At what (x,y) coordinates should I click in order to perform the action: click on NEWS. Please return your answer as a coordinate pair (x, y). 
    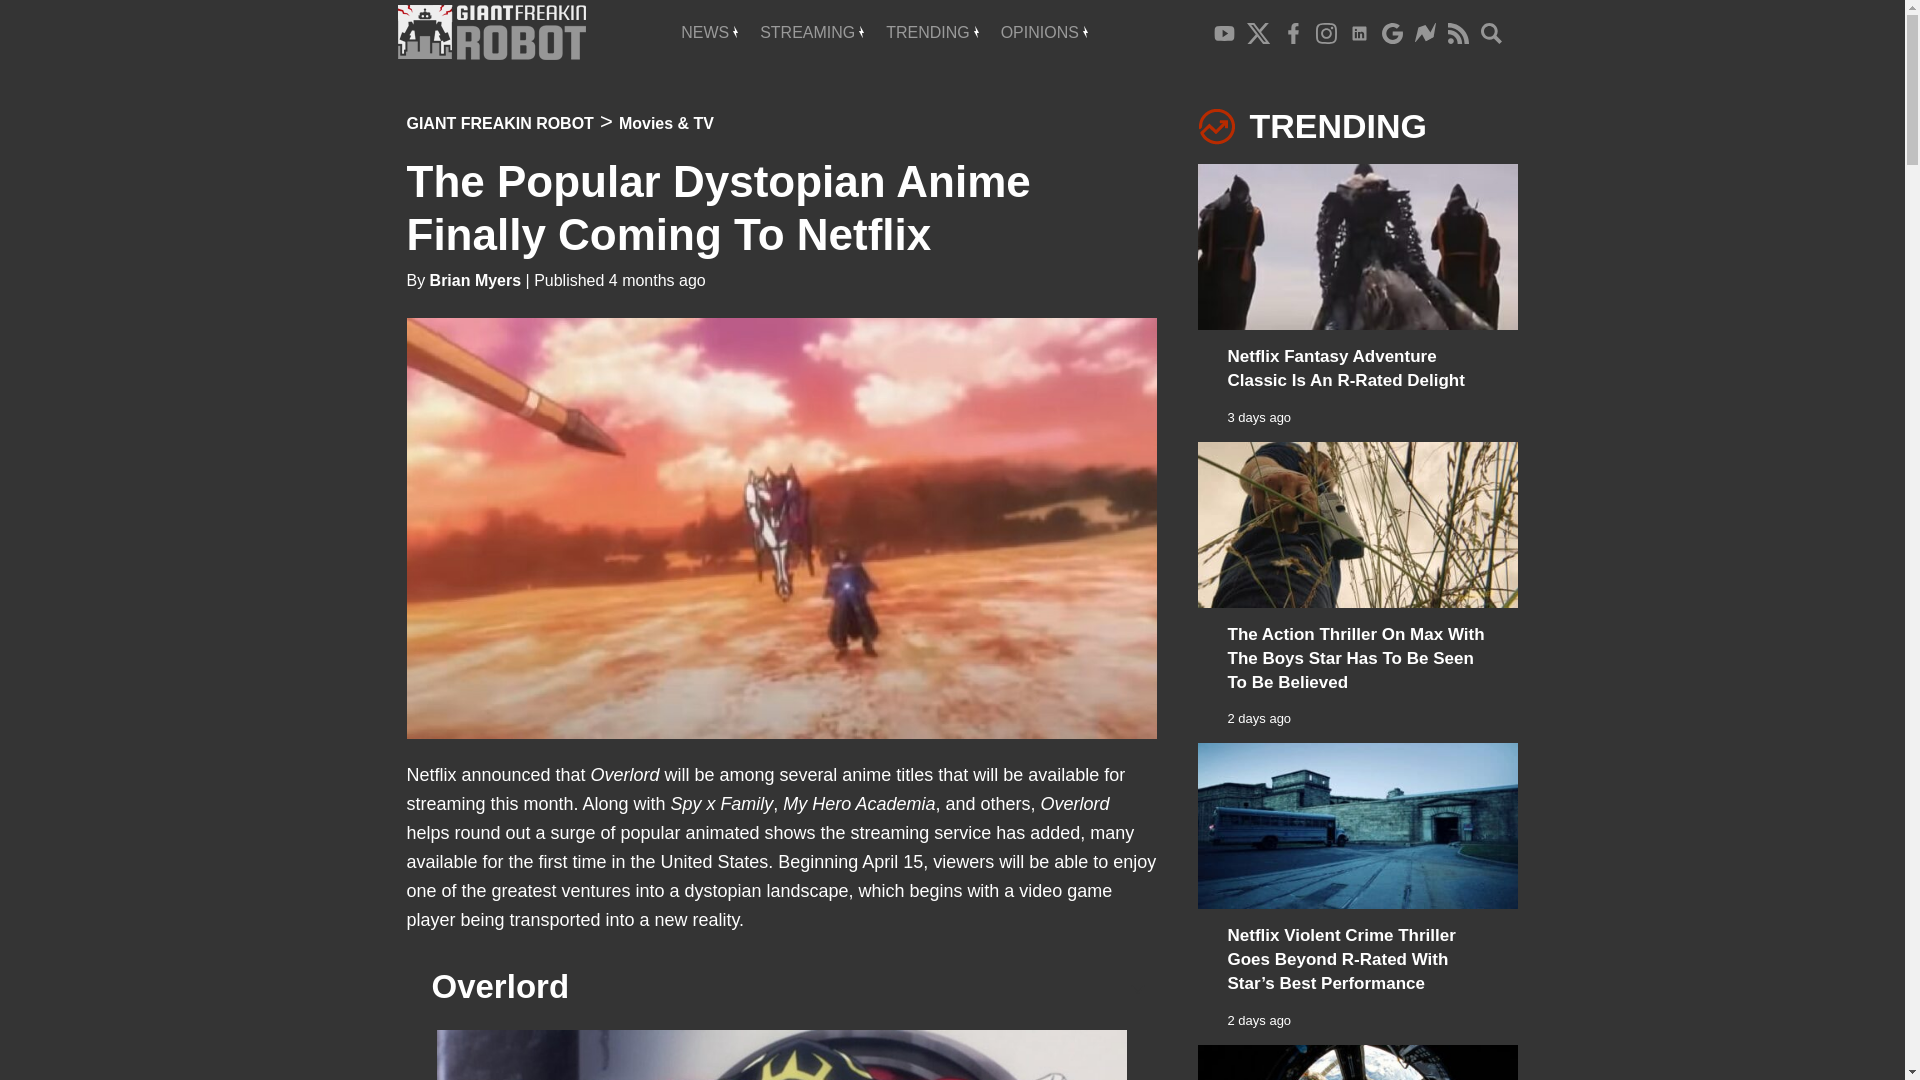
    Looking at the image, I should click on (709, 32).